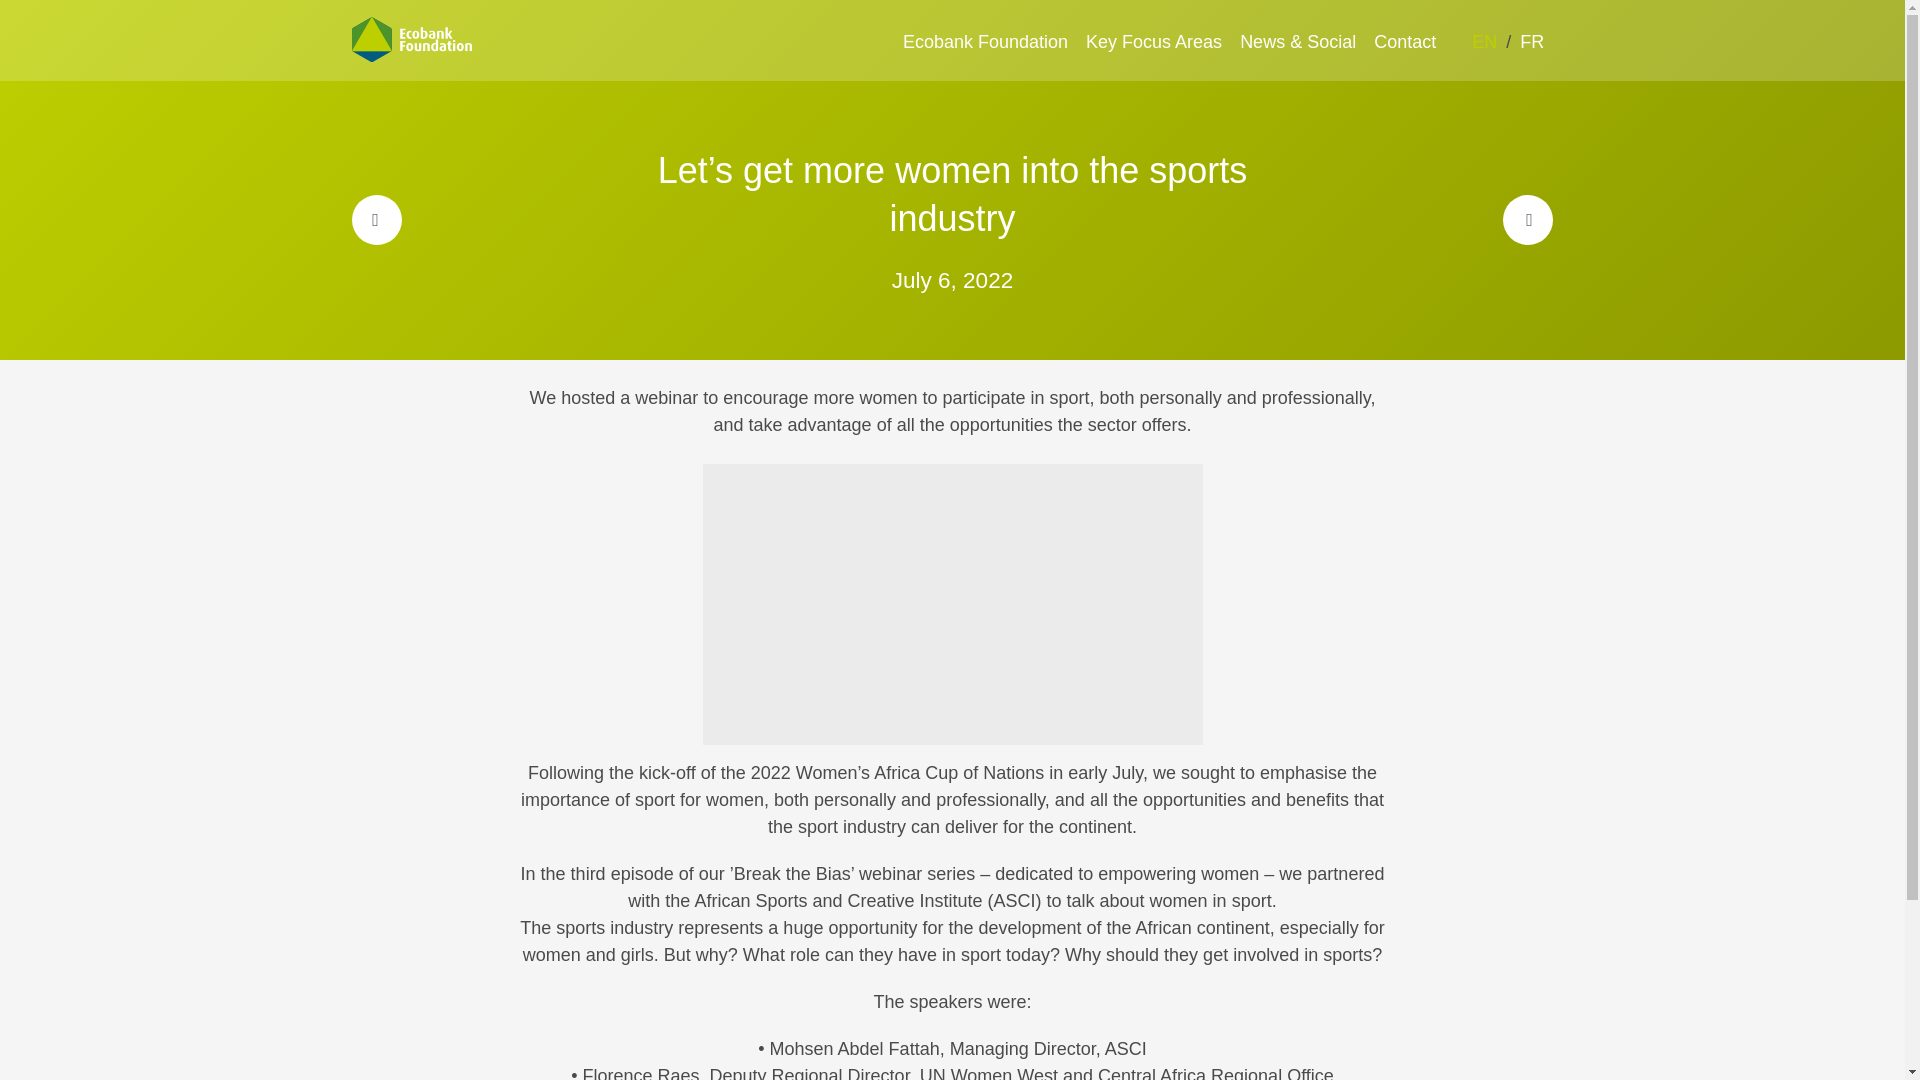 This screenshot has height=1080, width=1920. What do you see at coordinates (986, 42) in the screenshot?
I see `Ecobank Foundation` at bounding box center [986, 42].